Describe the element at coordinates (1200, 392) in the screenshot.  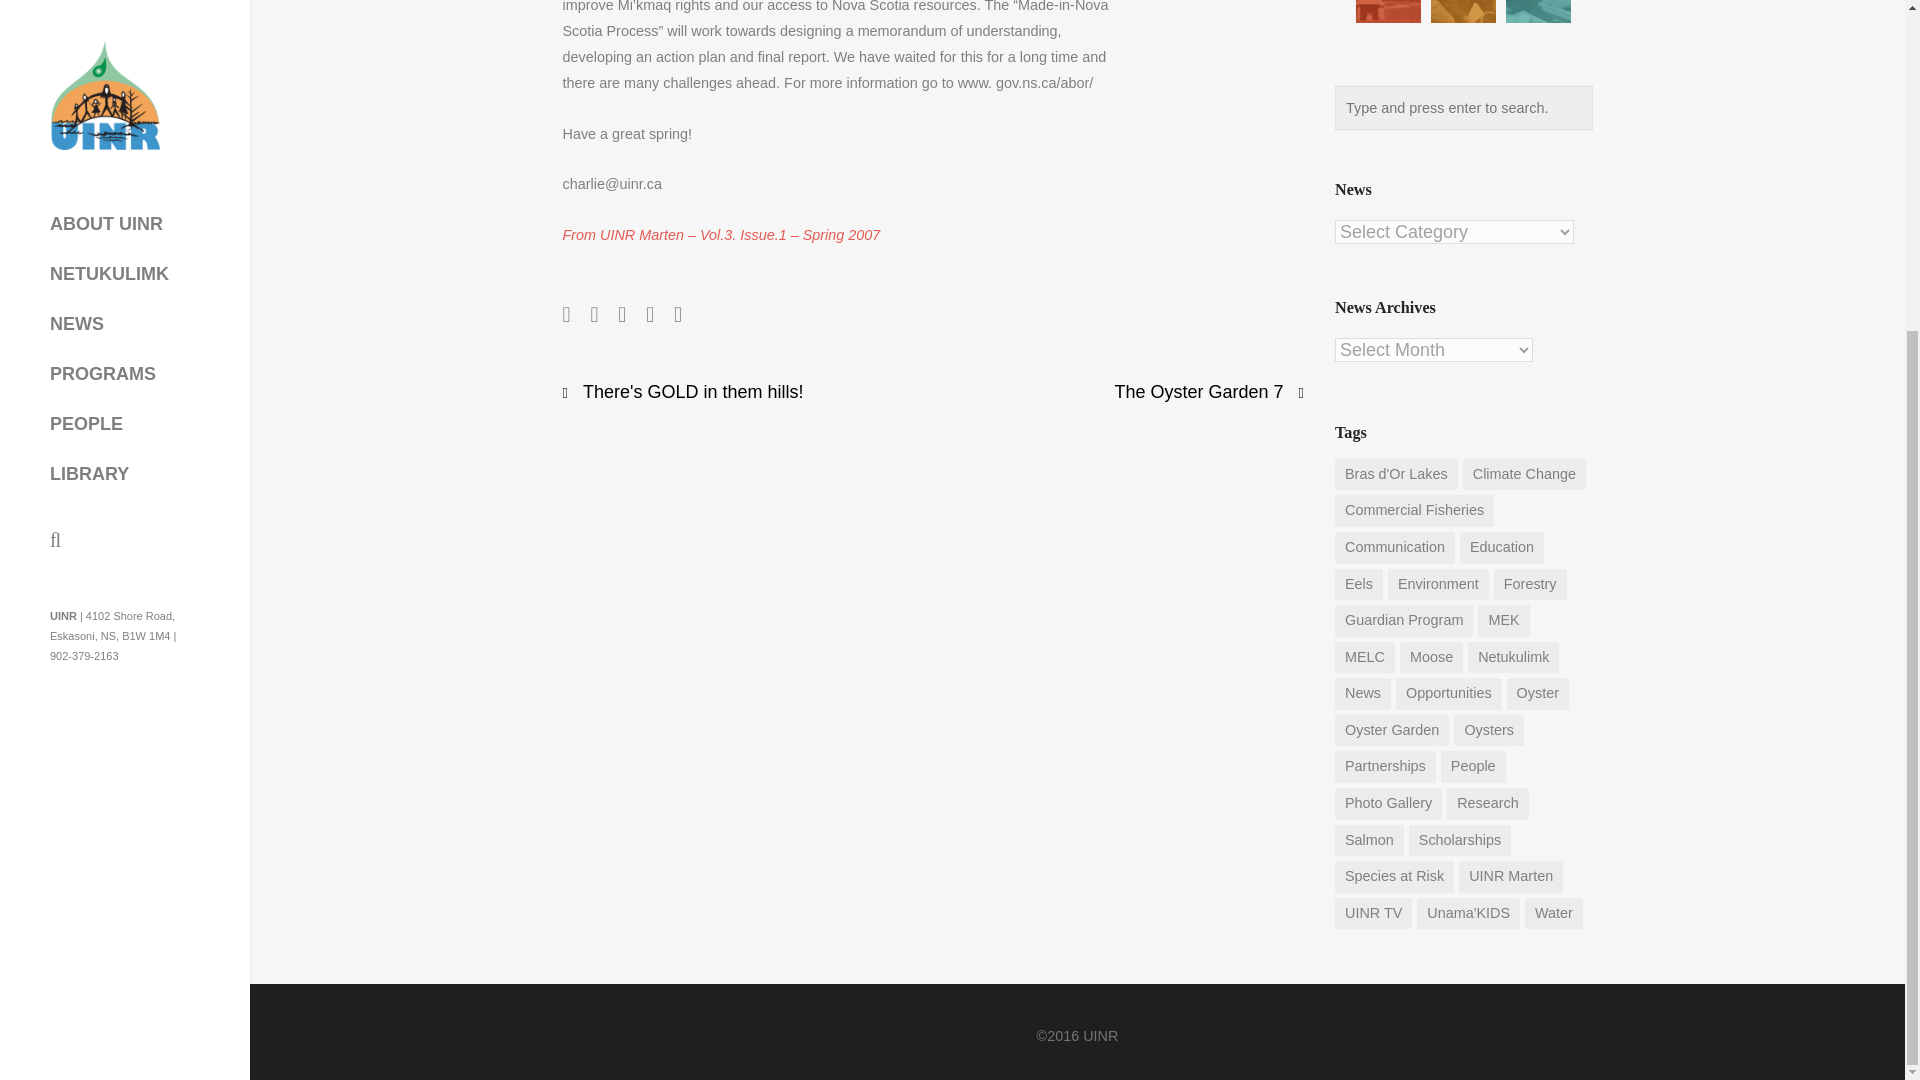
I see `The Oyster Garden 7` at that location.